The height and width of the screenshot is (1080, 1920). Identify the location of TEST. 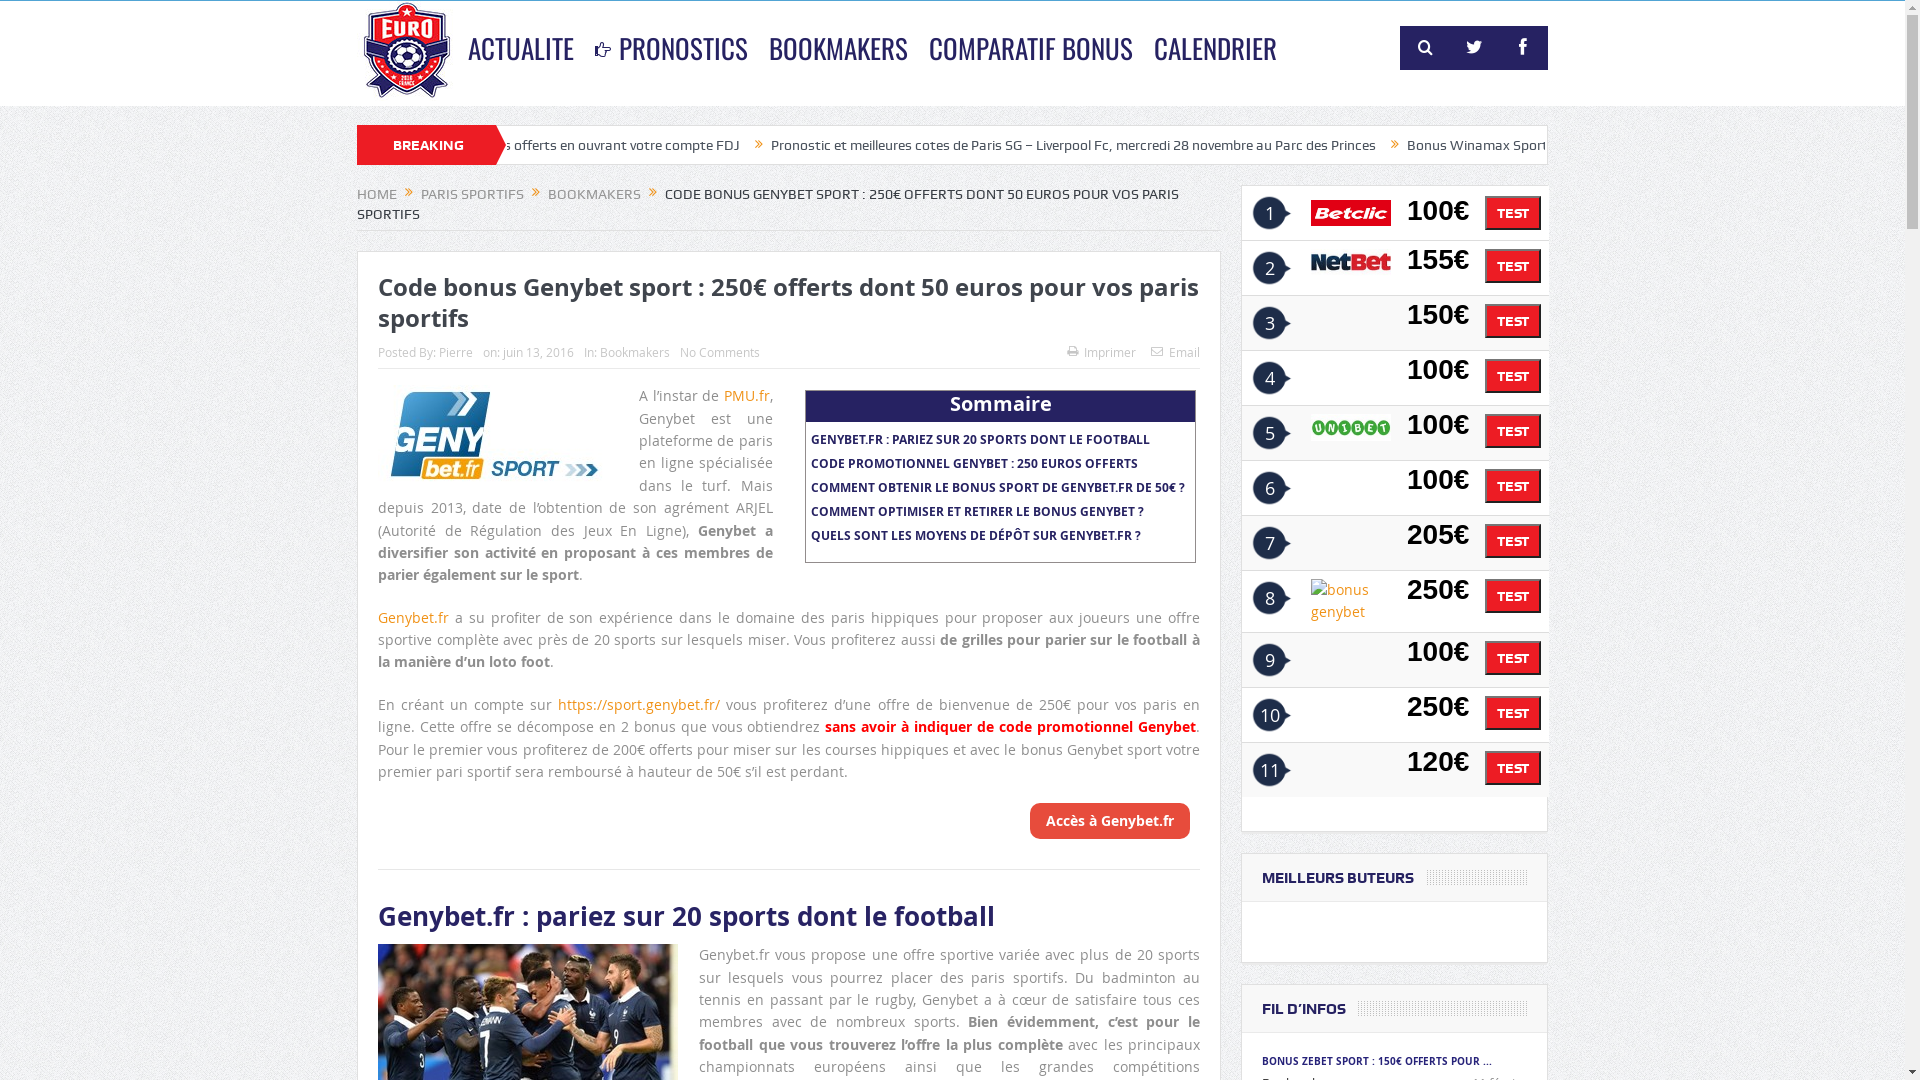
(1513, 541).